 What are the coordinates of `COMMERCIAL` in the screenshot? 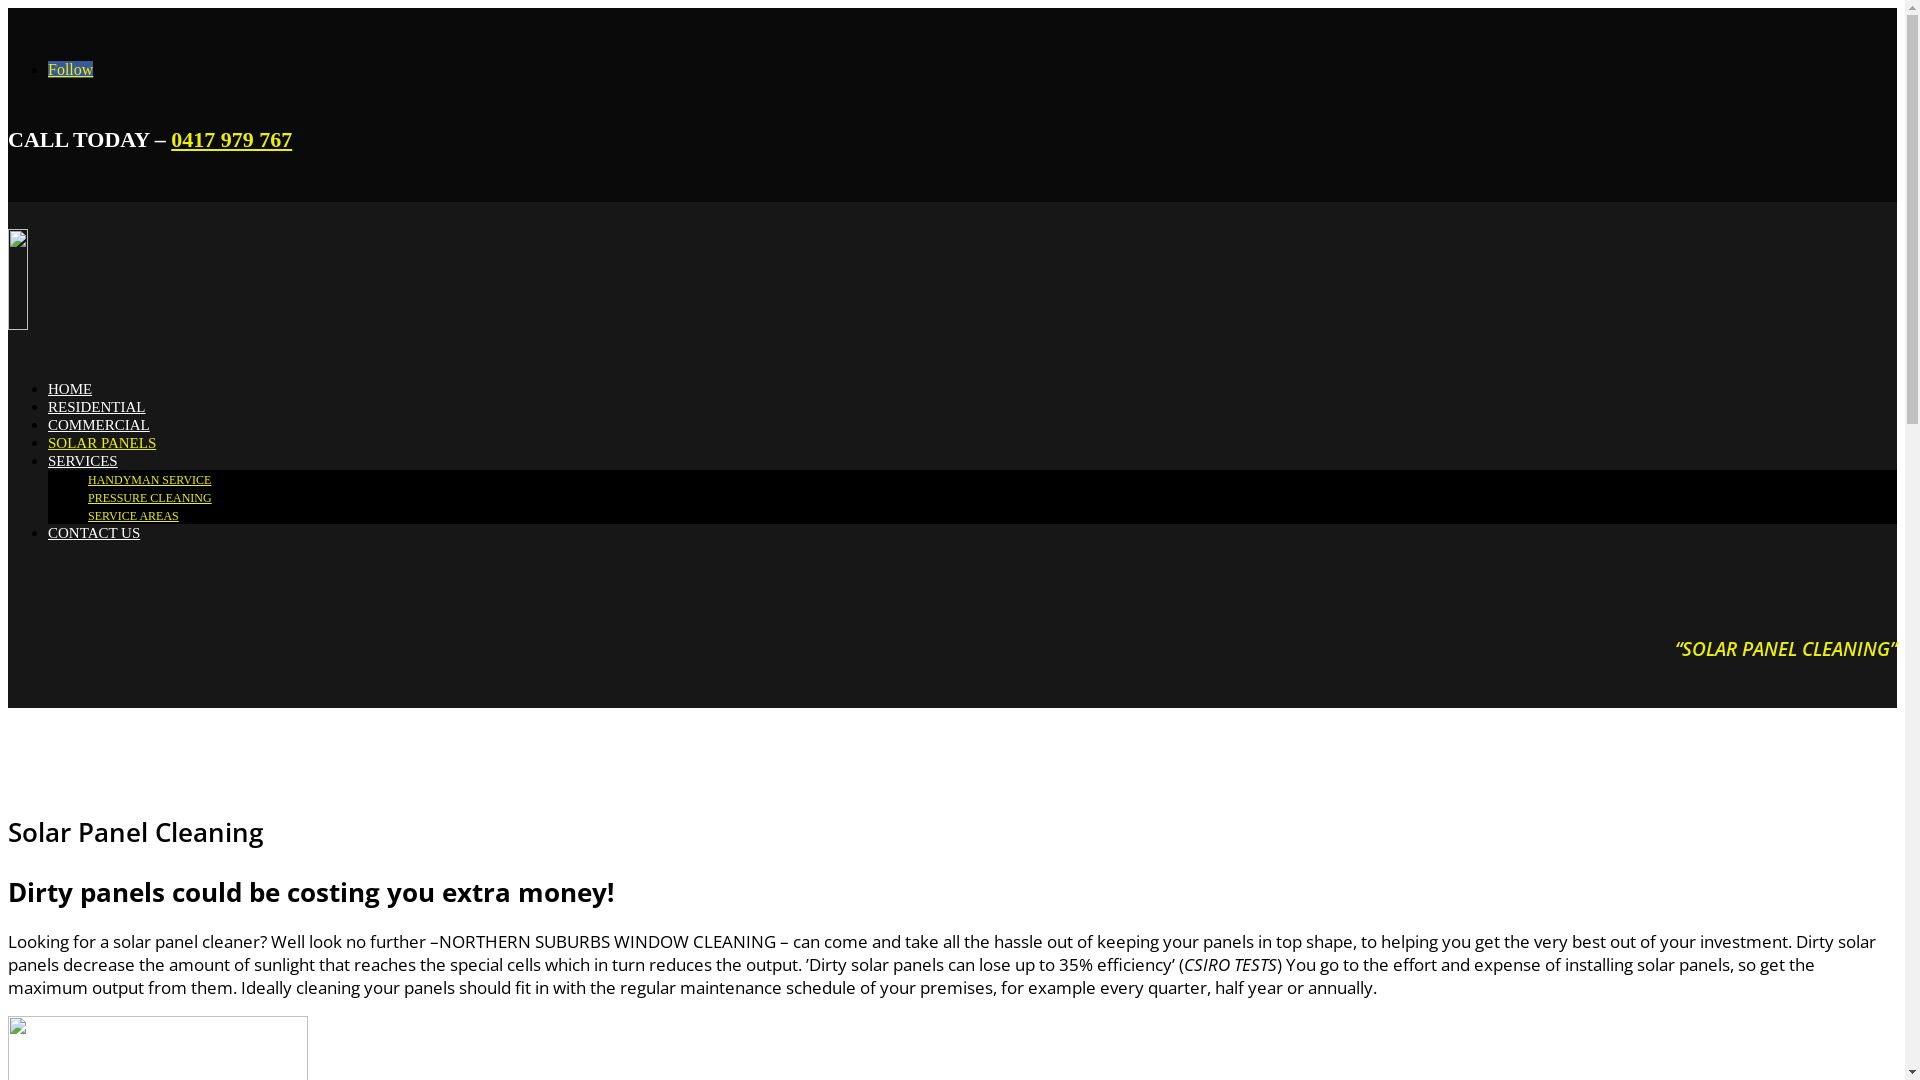 It's located at (99, 425).